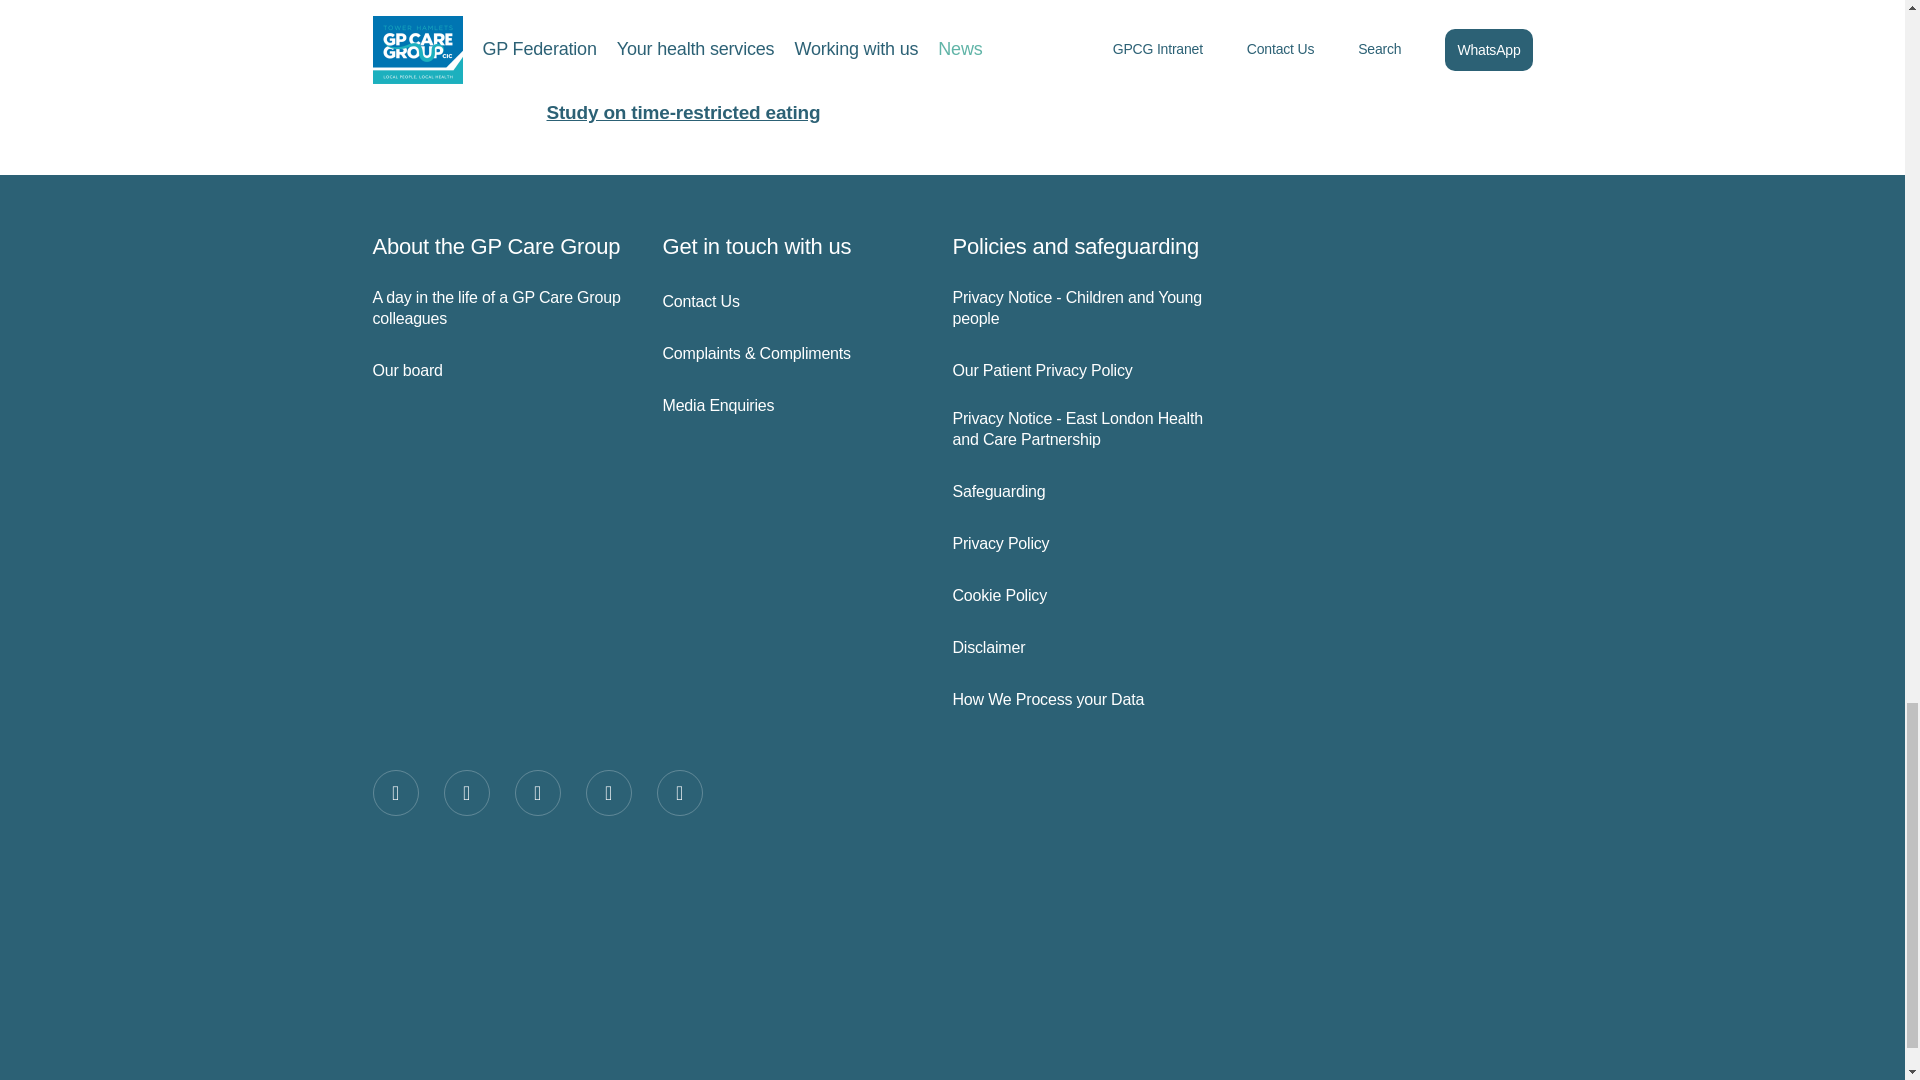 This screenshot has width=1920, height=1080. I want to click on Our Patient Privacy Policy, so click(1080, 371).